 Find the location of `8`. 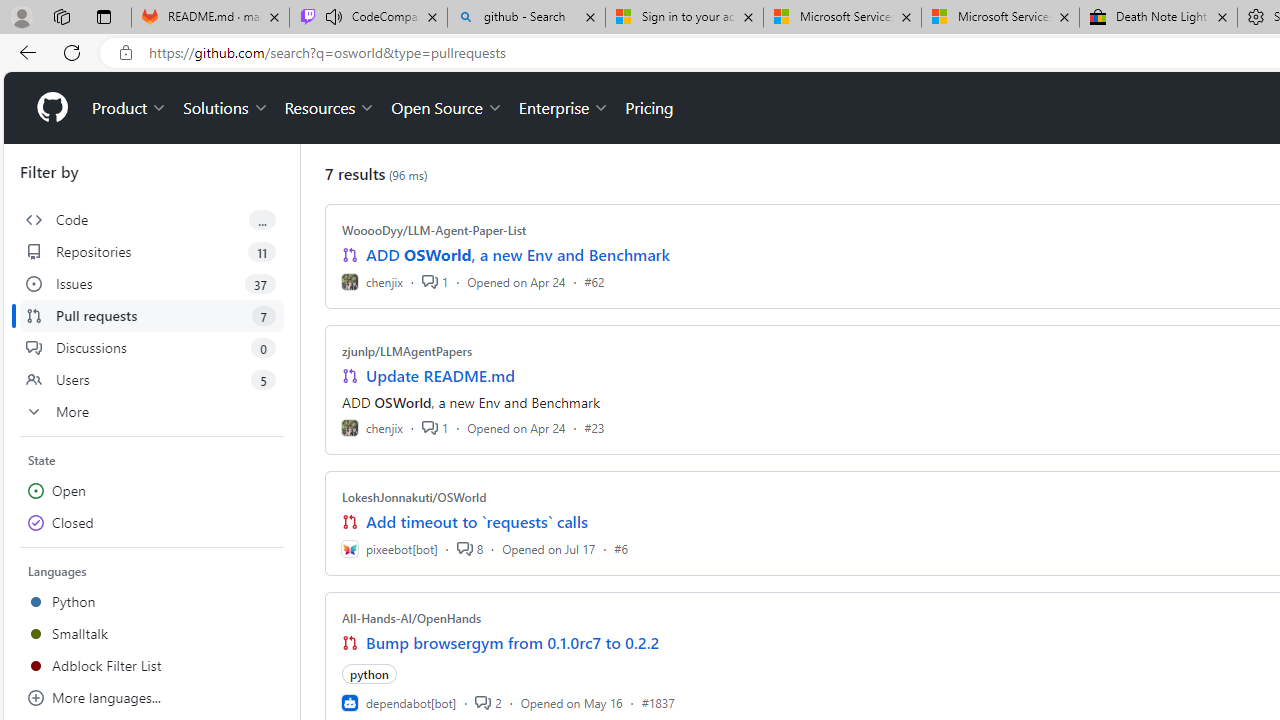

8 is located at coordinates (469, 548).